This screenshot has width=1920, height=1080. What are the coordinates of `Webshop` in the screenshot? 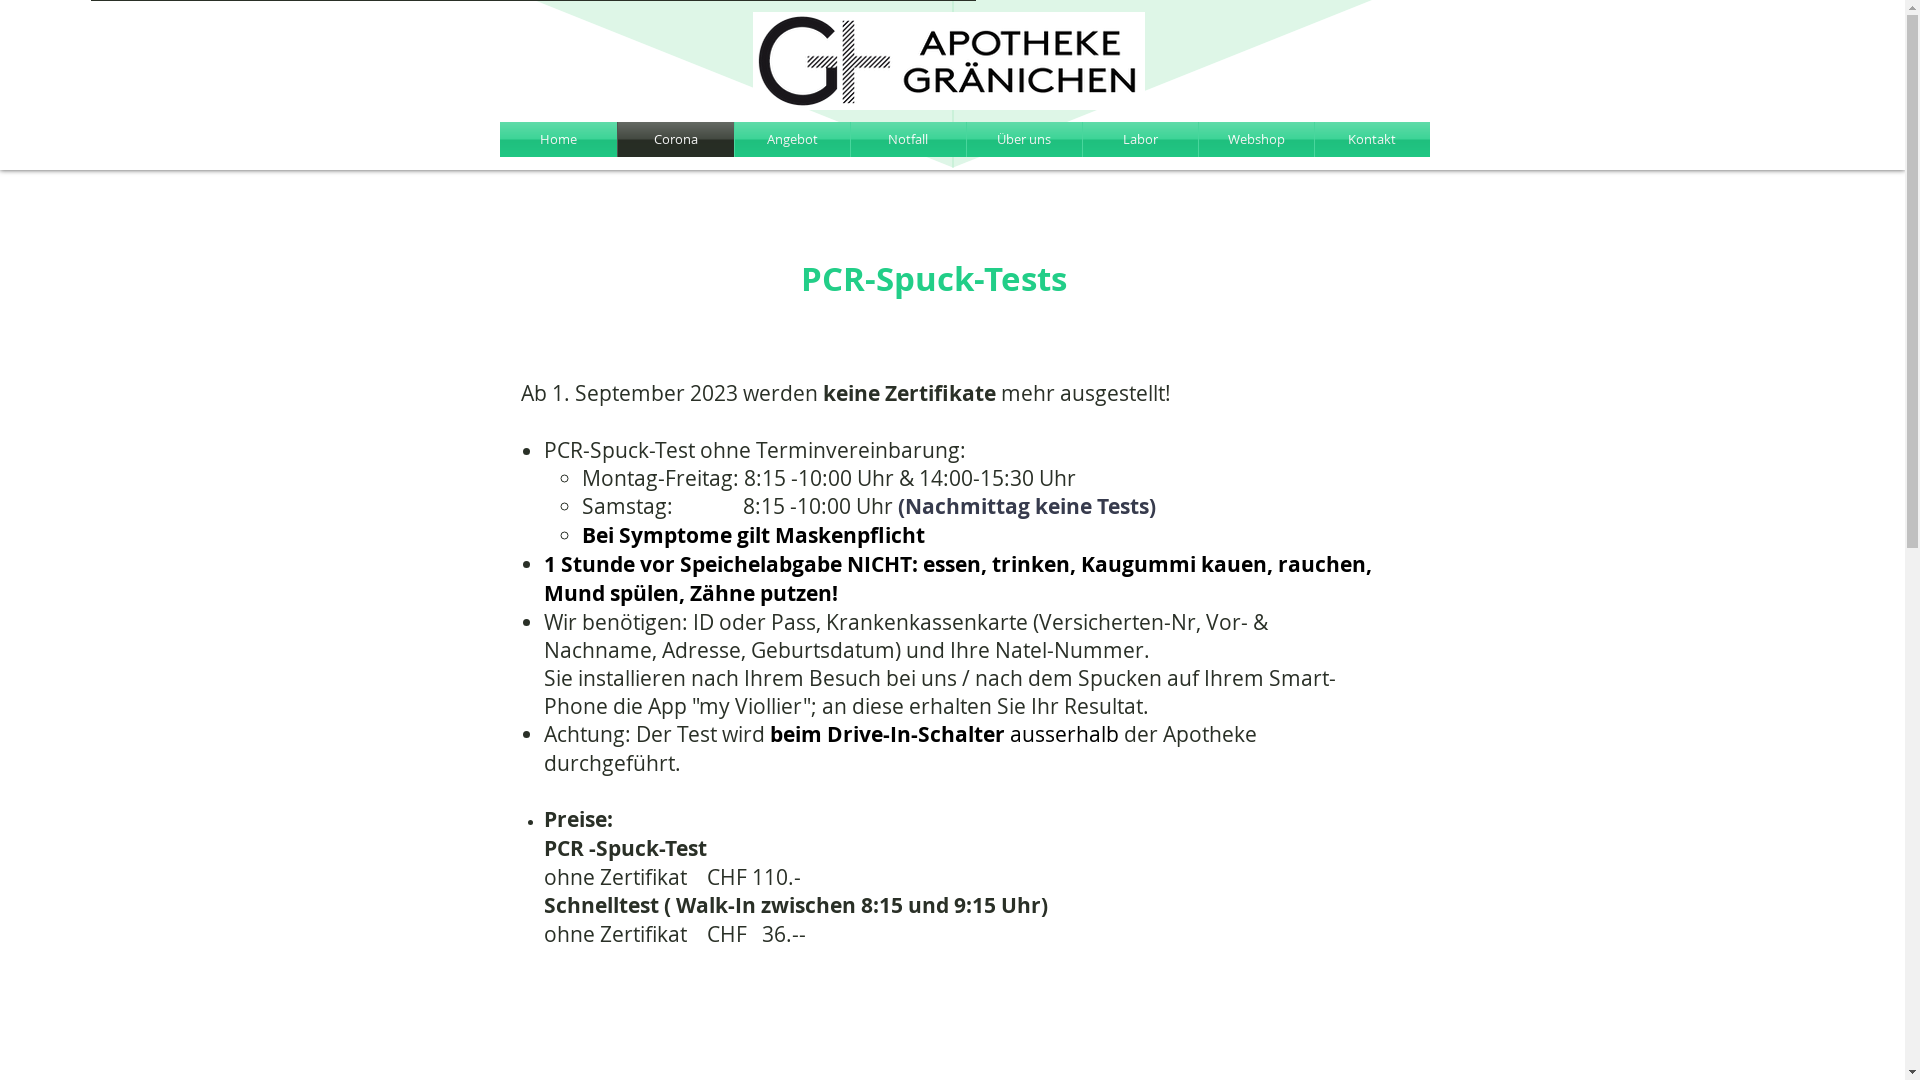 It's located at (1256, 140).